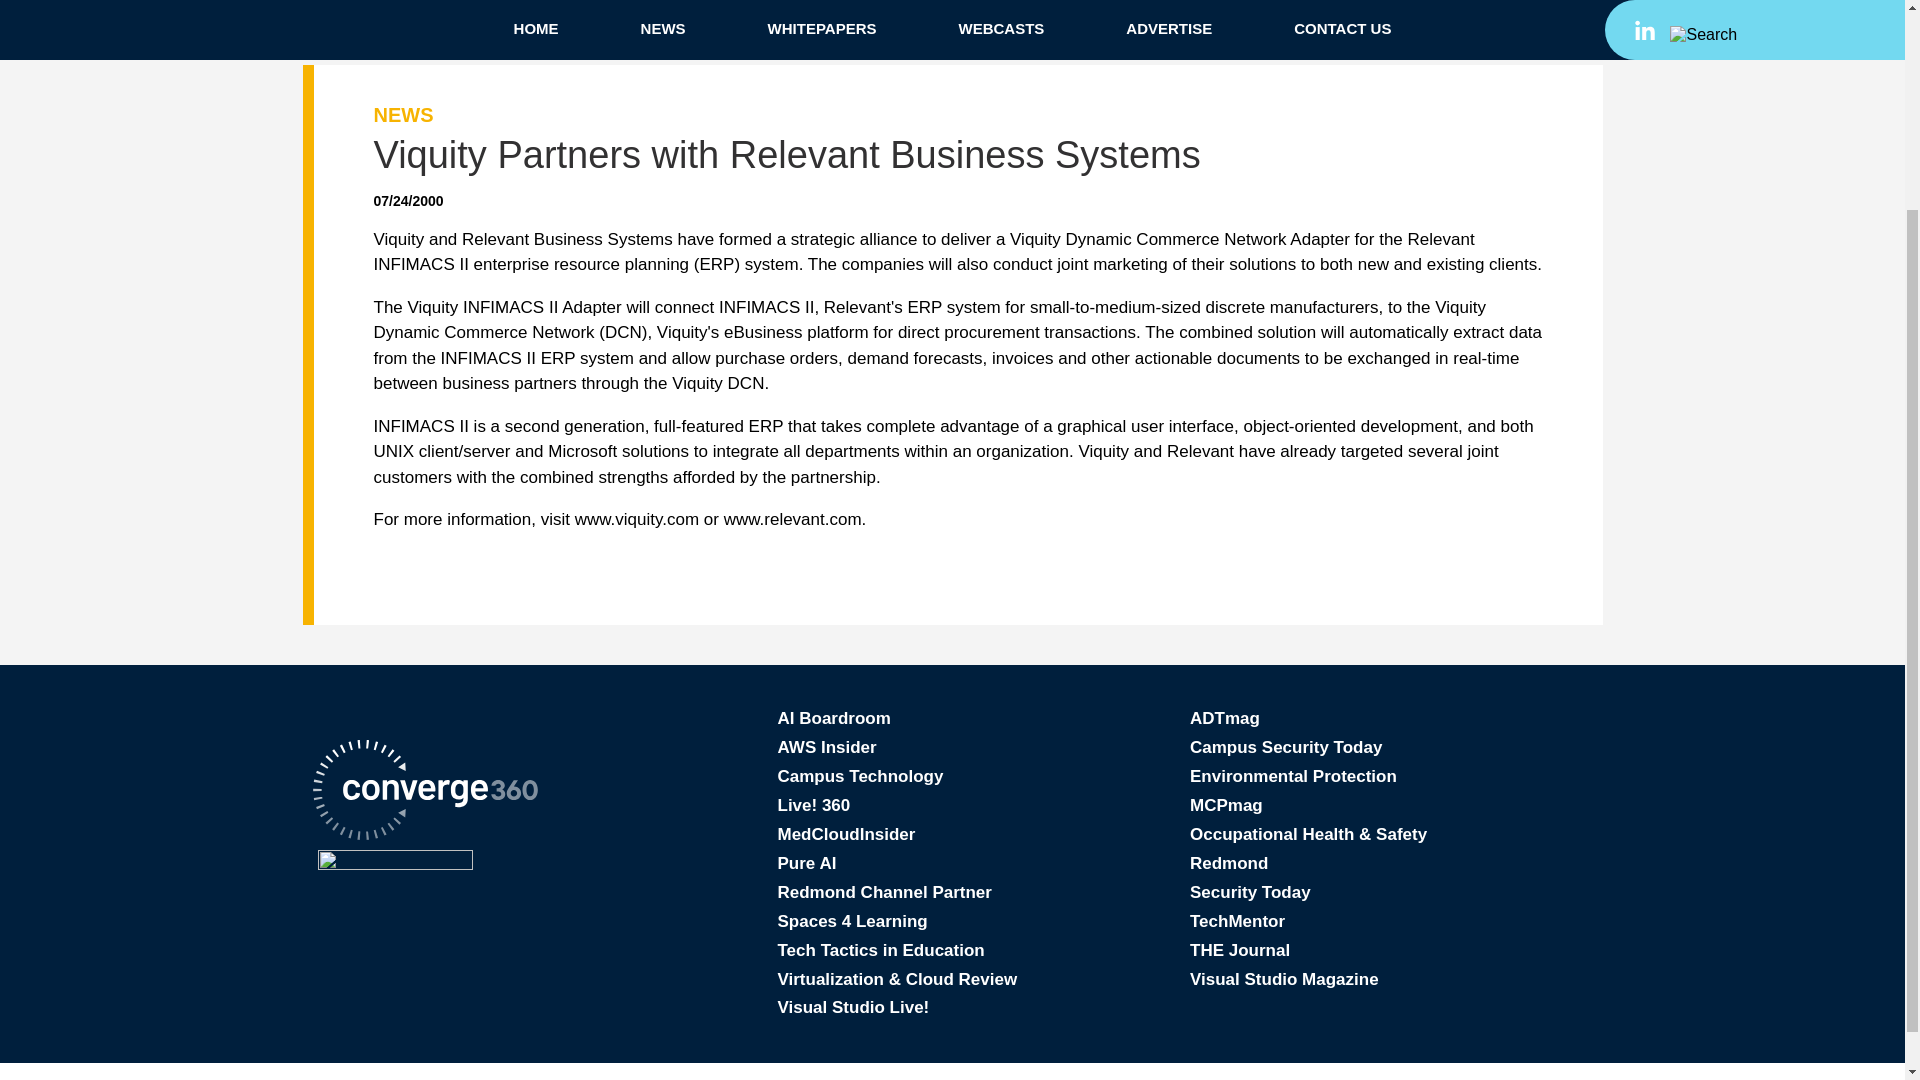 The width and height of the screenshot is (1920, 1080). I want to click on Security Today, so click(1250, 892).